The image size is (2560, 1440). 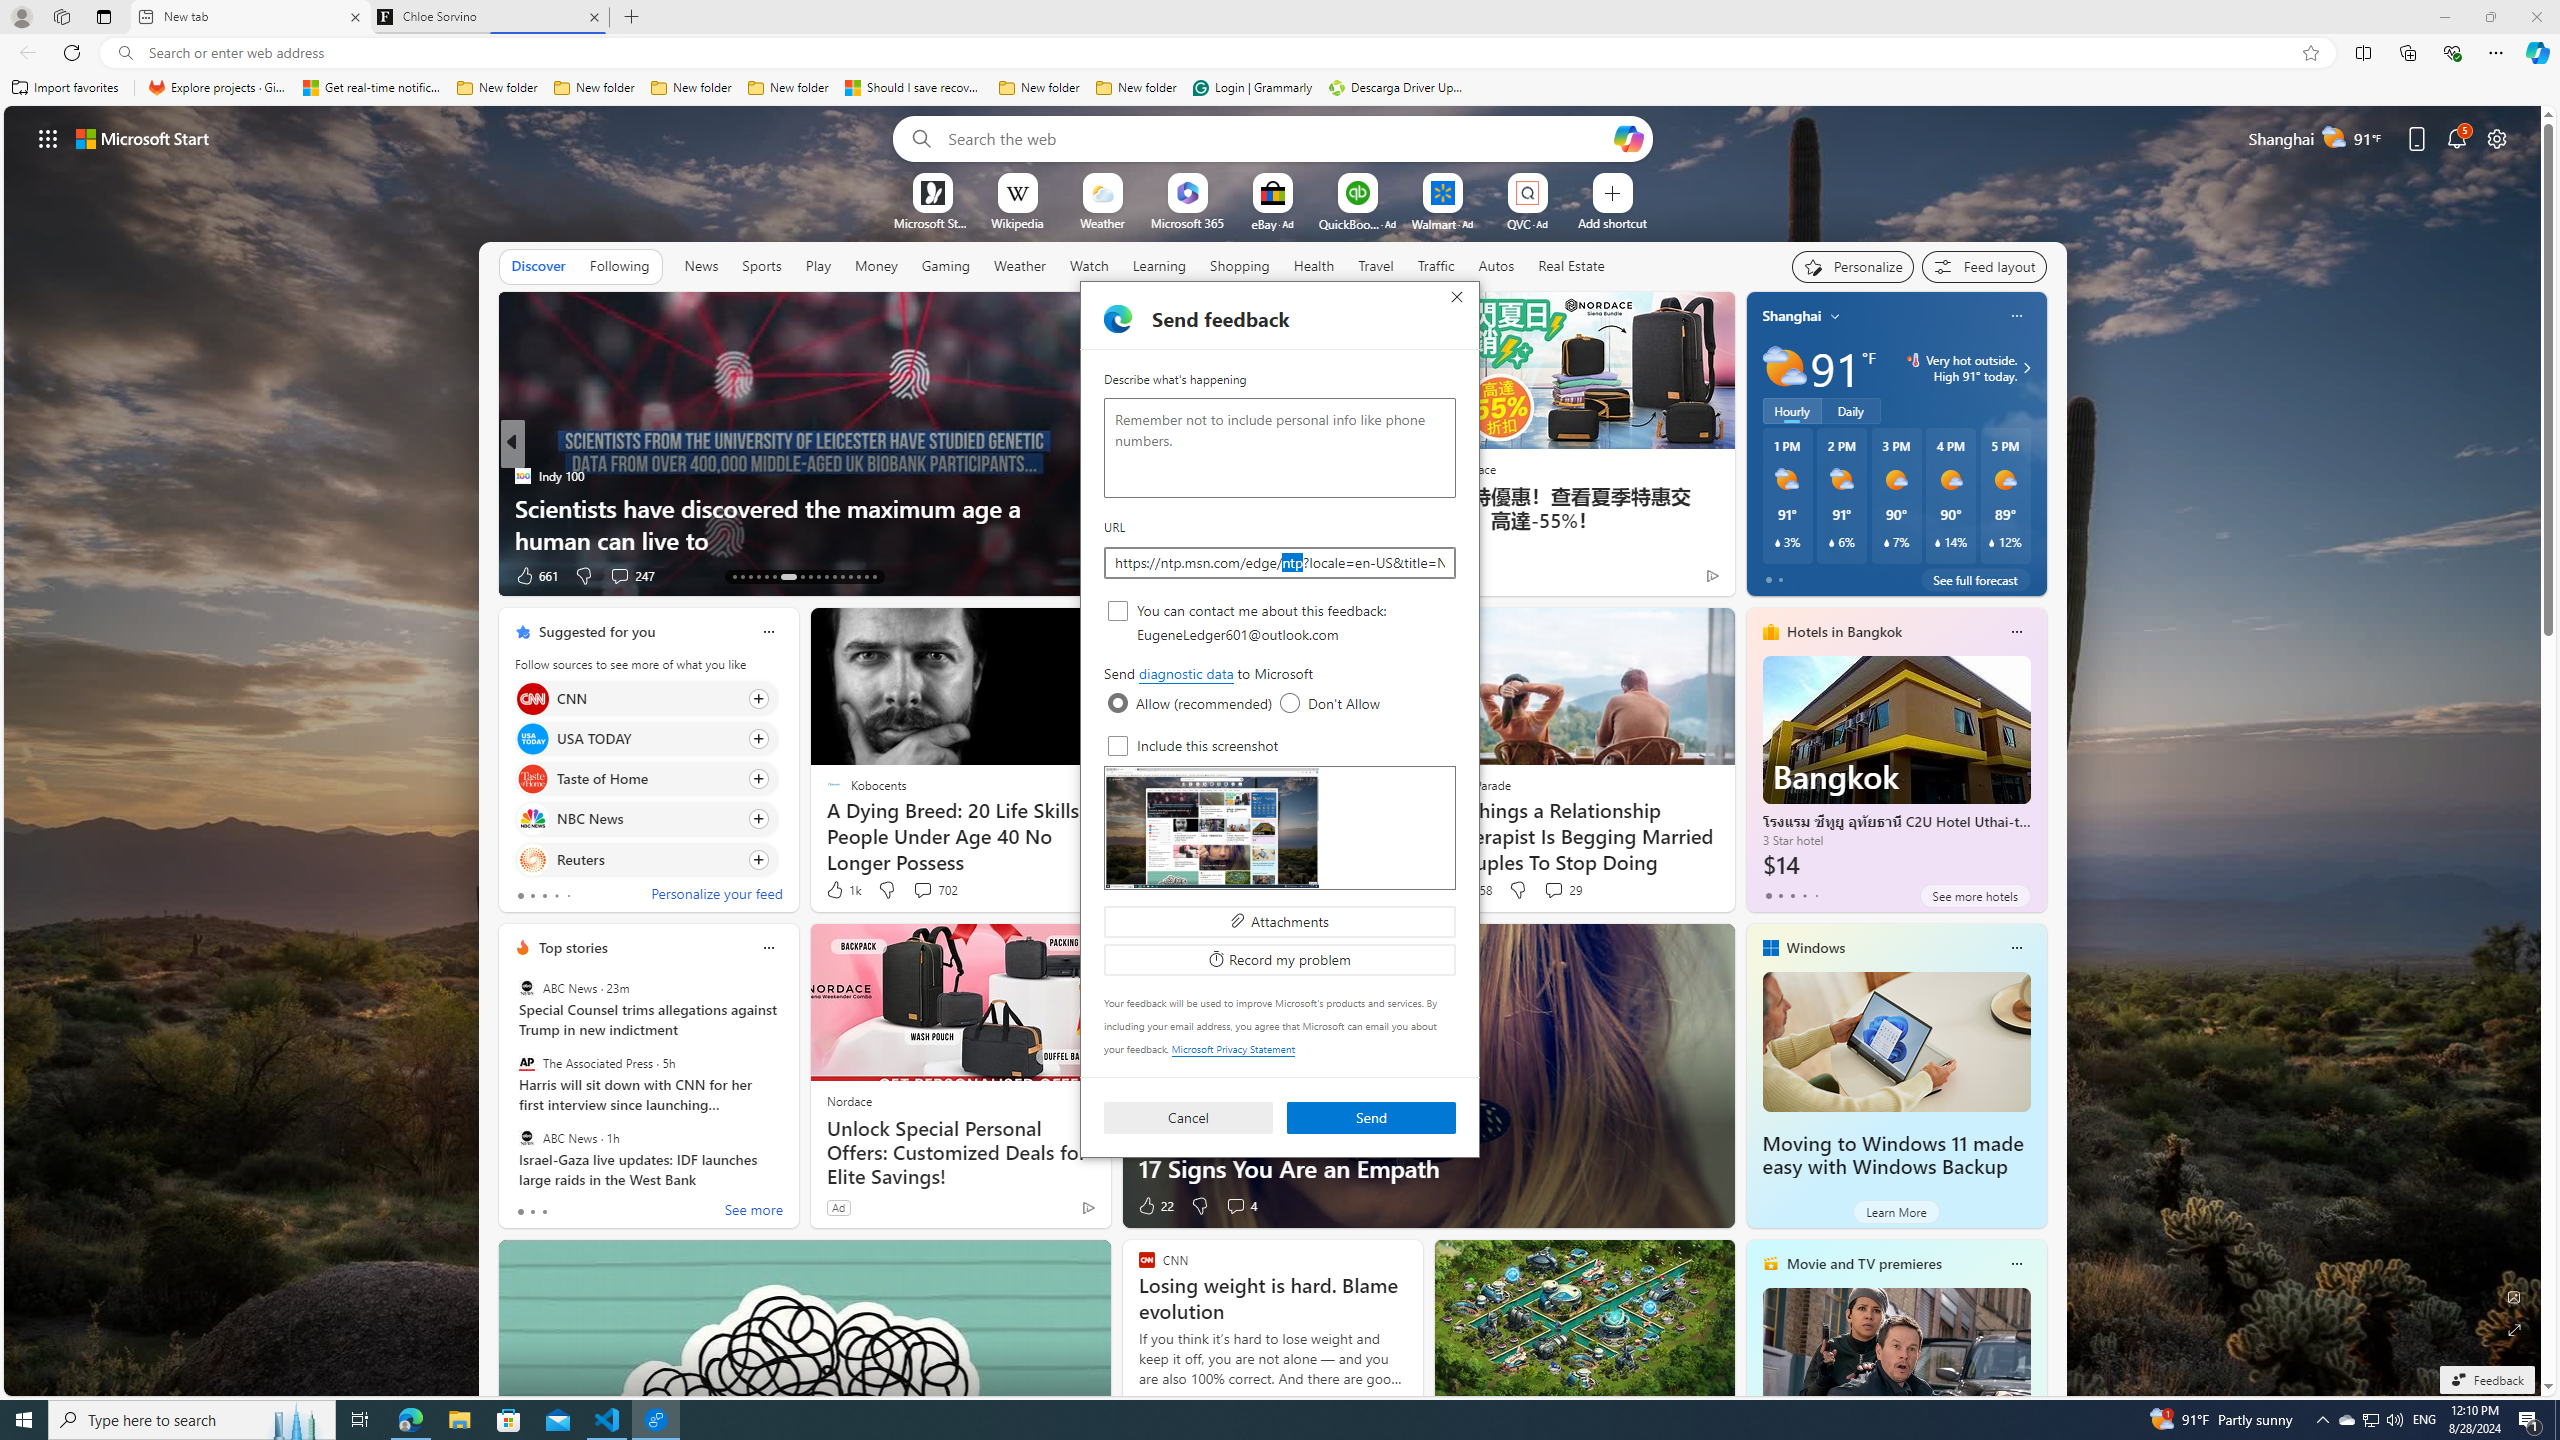 I want to click on Traffic, so click(x=1436, y=265).